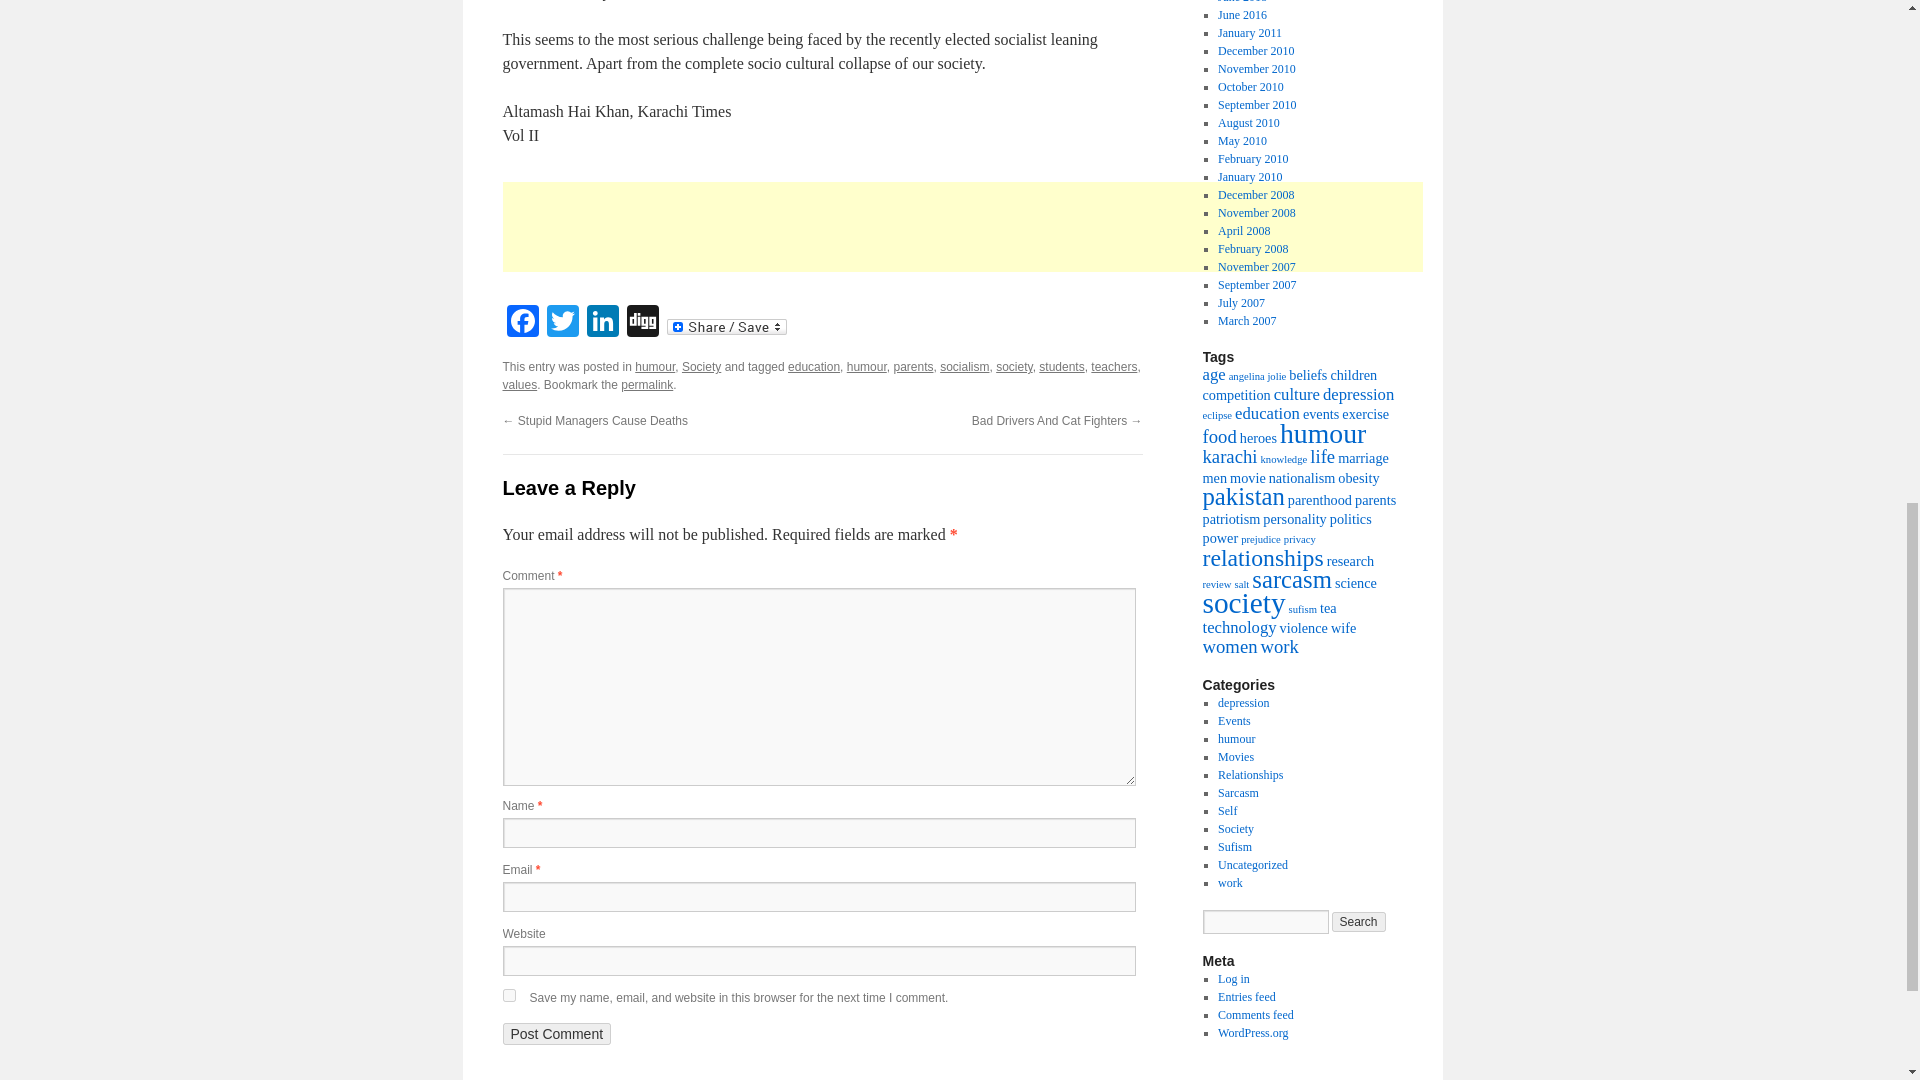 The width and height of the screenshot is (1920, 1080). What do you see at coordinates (1061, 366) in the screenshot?
I see `students` at bounding box center [1061, 366].